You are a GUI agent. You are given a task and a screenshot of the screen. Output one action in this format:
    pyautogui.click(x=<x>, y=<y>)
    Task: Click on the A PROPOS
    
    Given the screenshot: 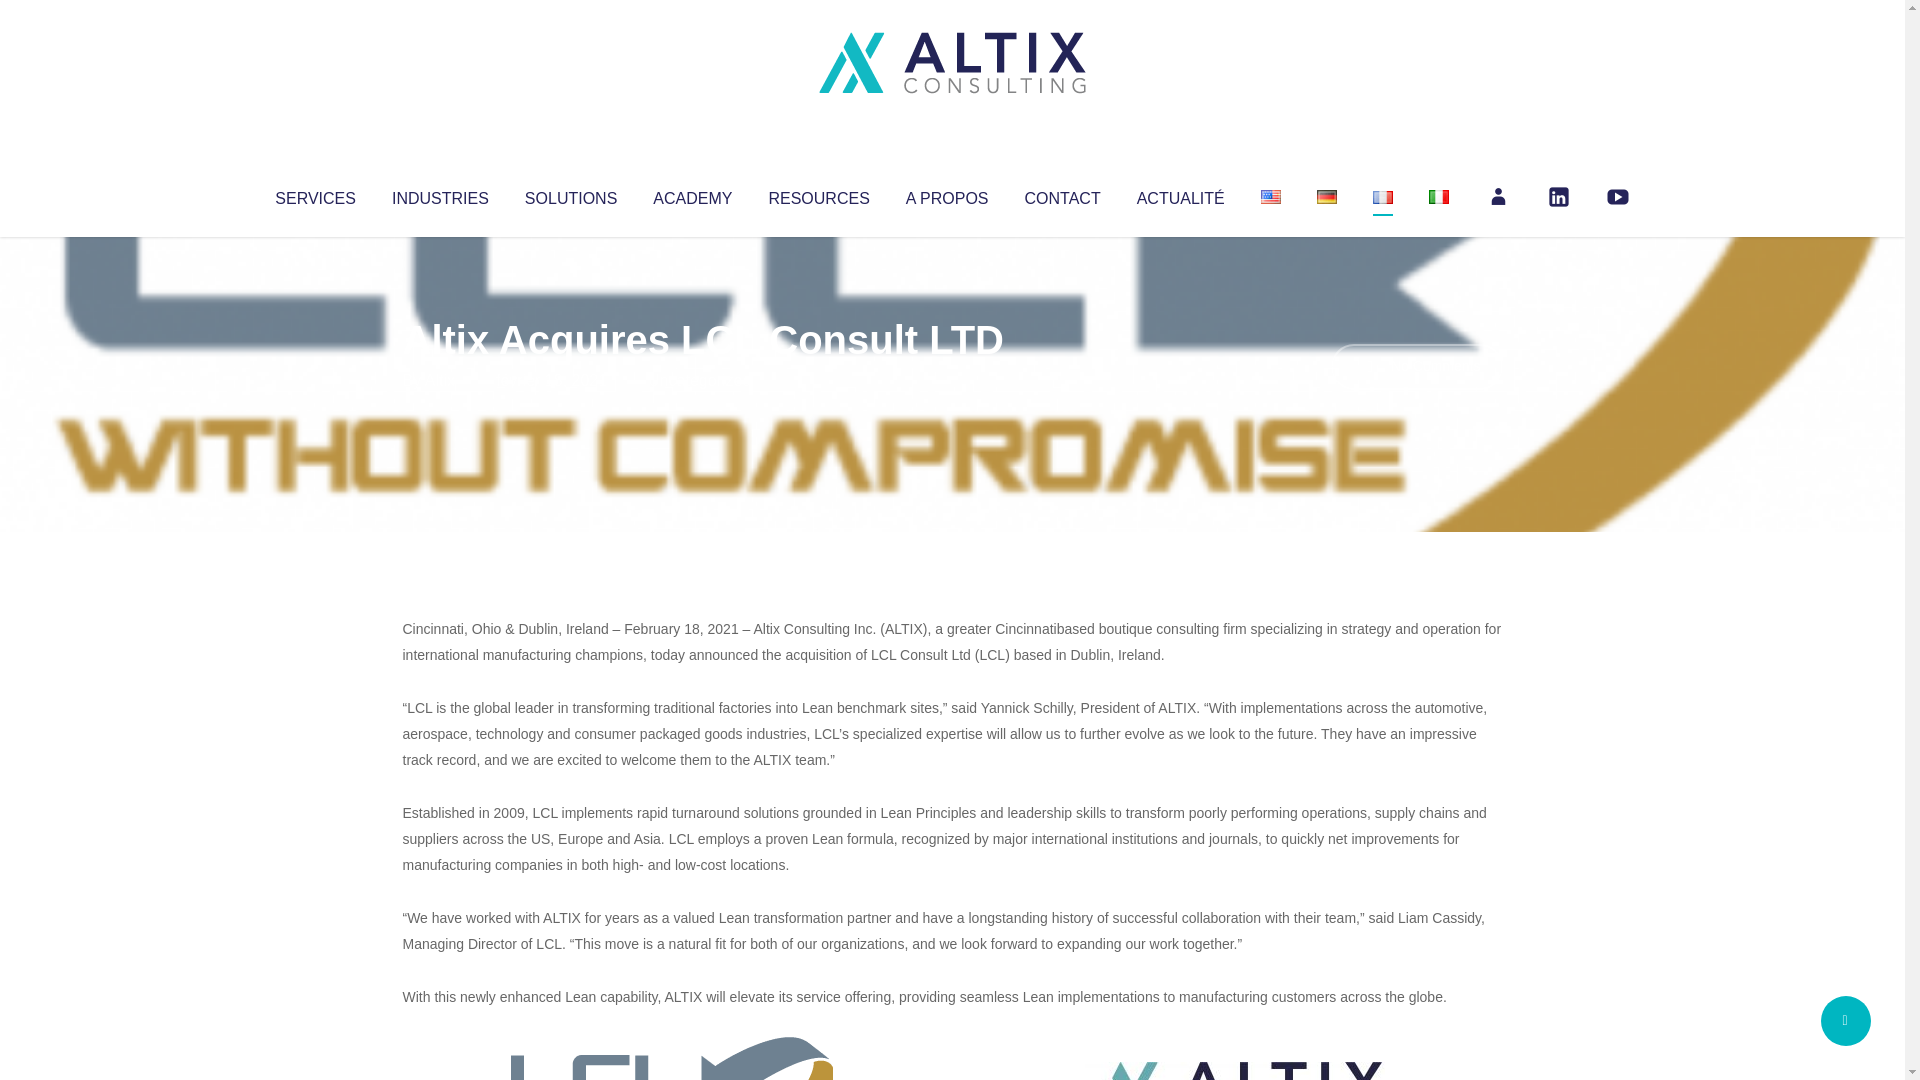 What is the action you would take?
    pyautogui.click(x=947, y=194)
    